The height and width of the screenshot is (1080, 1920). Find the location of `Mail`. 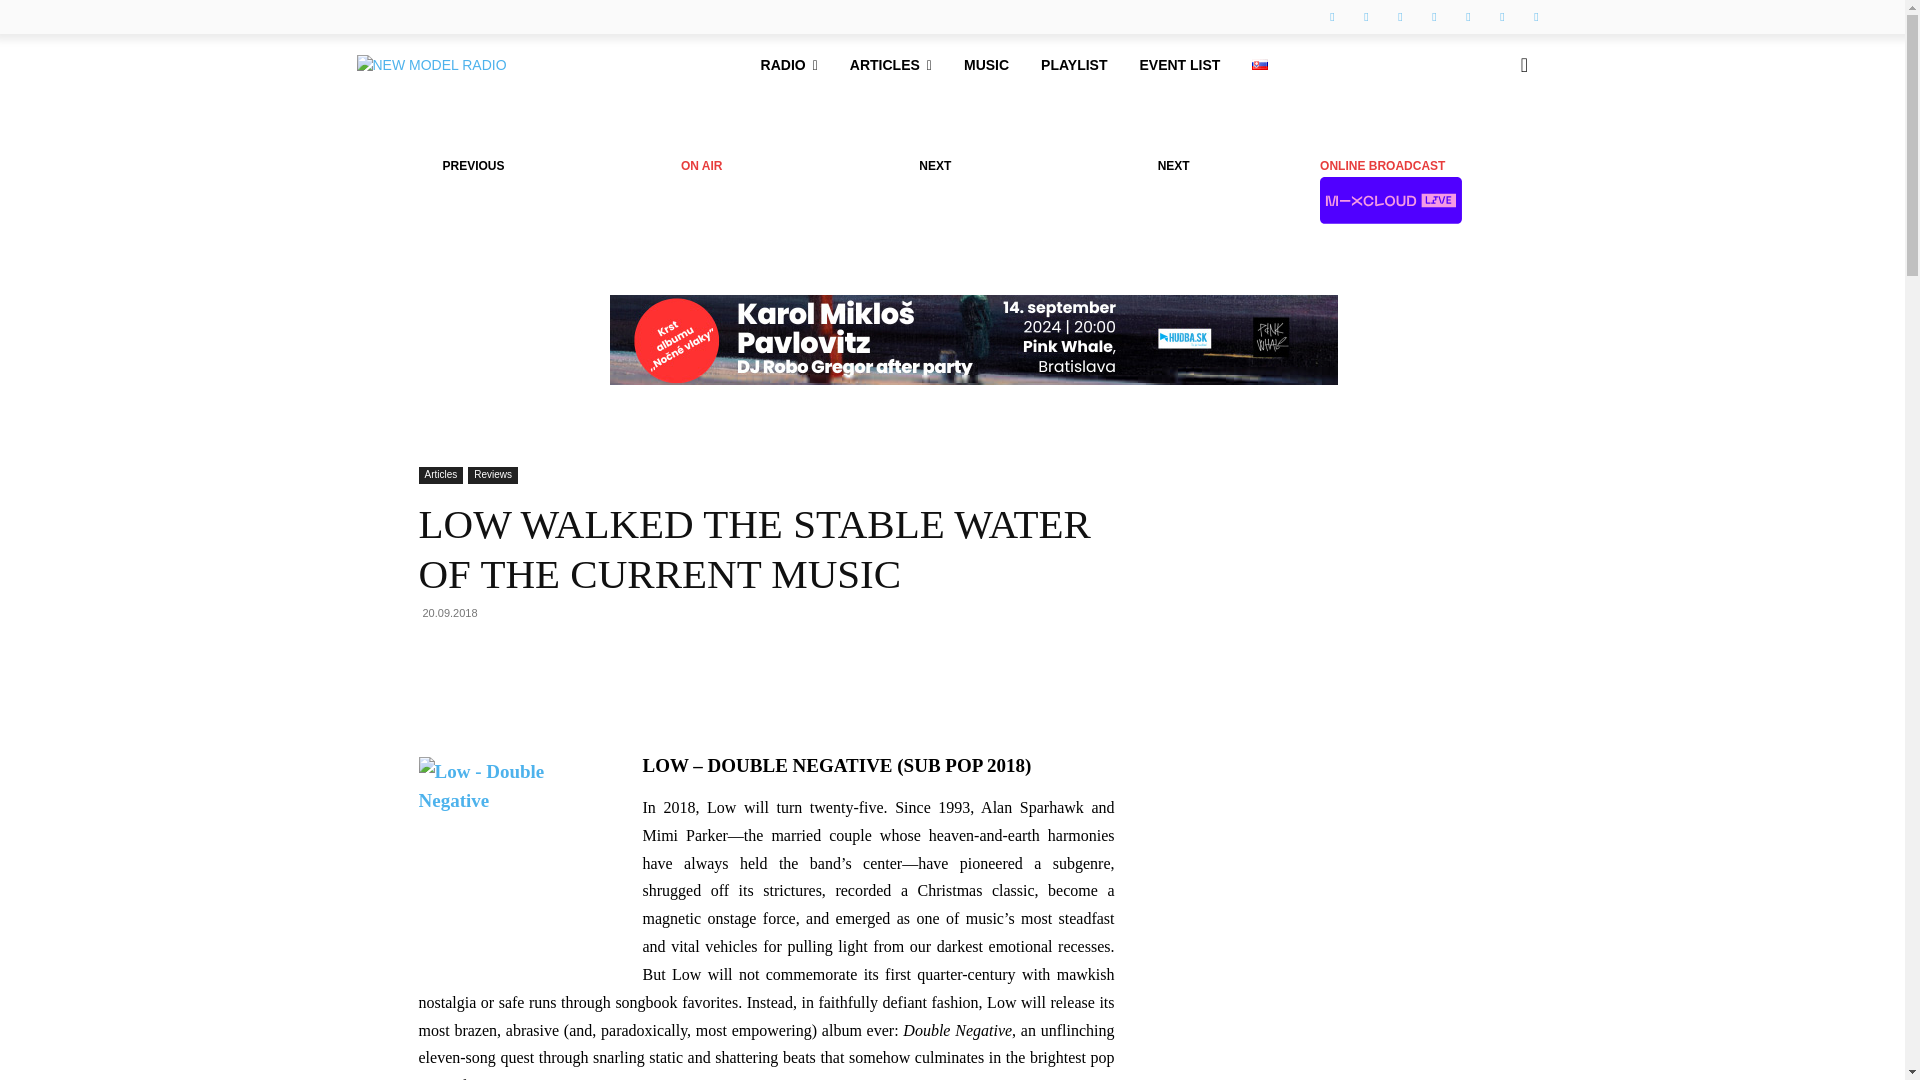

Mail is located at coordinates (1400, 17).